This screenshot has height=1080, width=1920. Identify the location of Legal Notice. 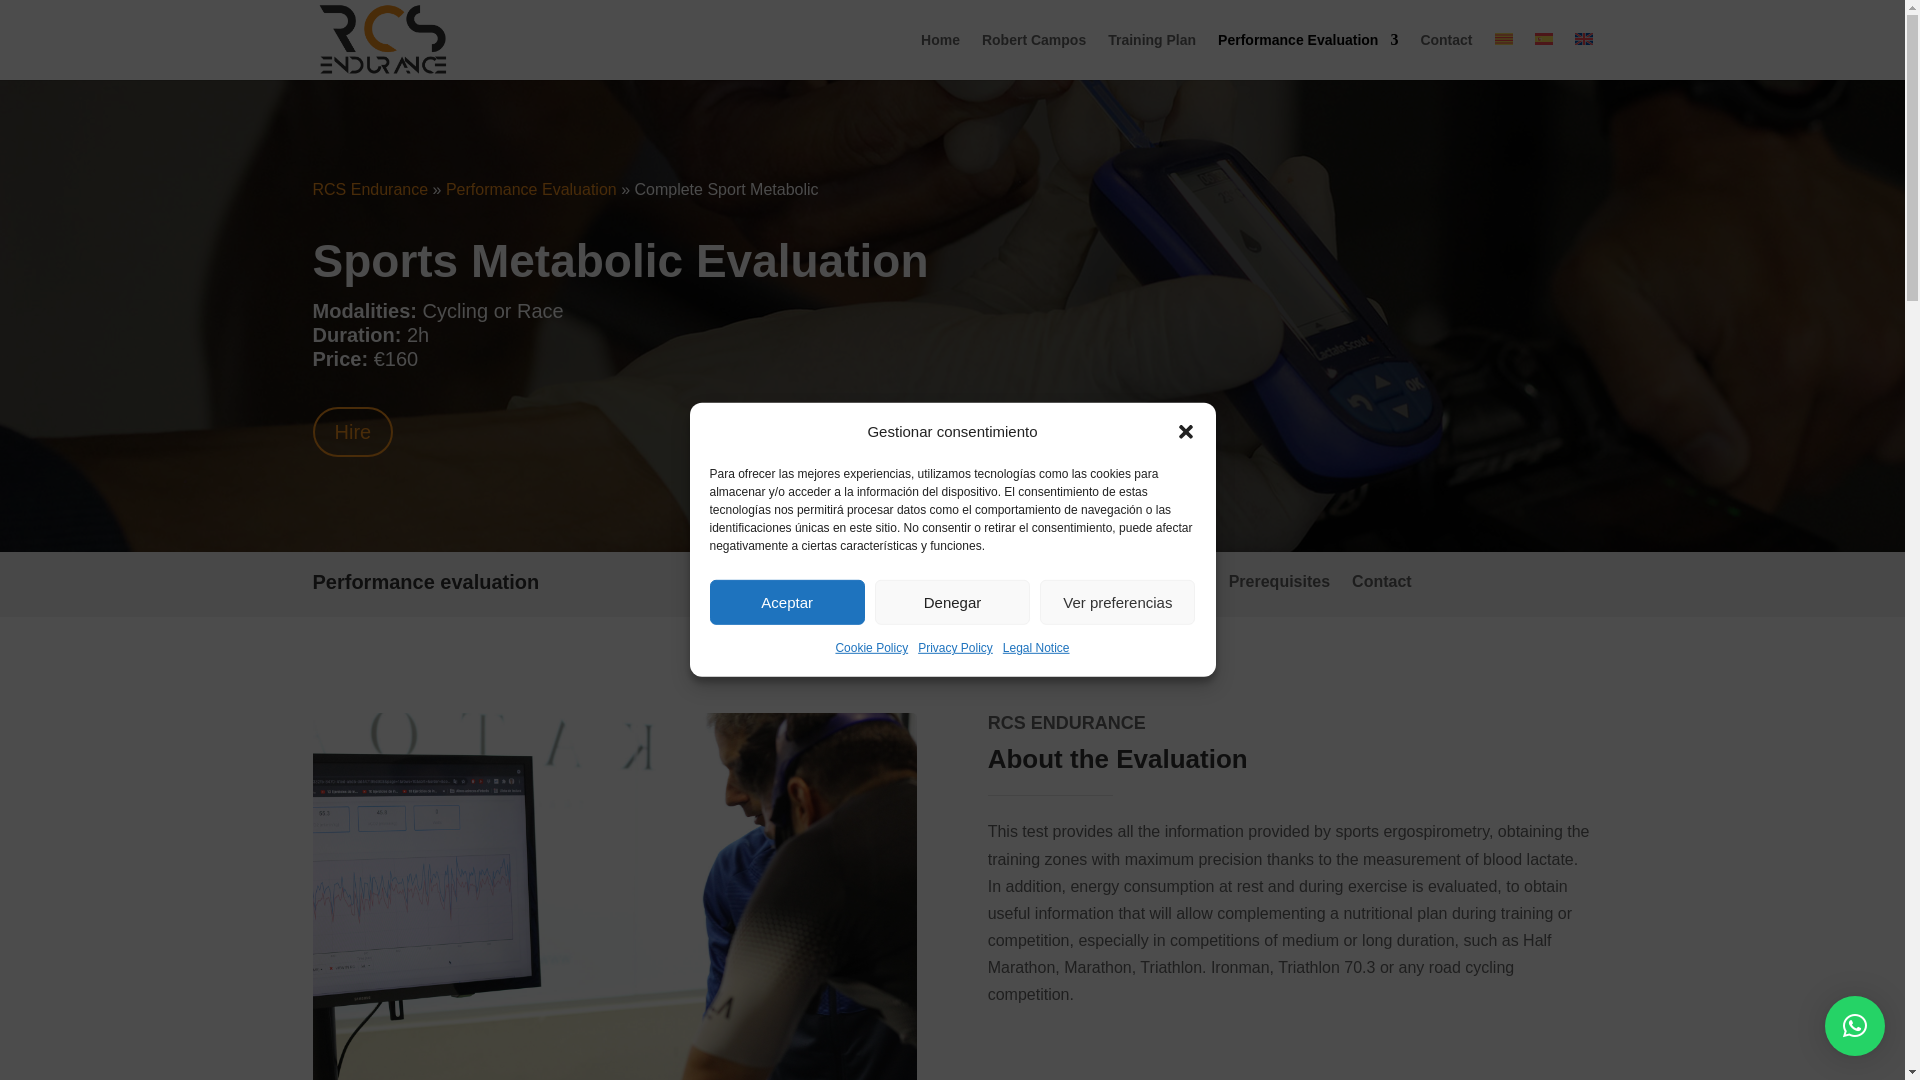
(1036, 648).